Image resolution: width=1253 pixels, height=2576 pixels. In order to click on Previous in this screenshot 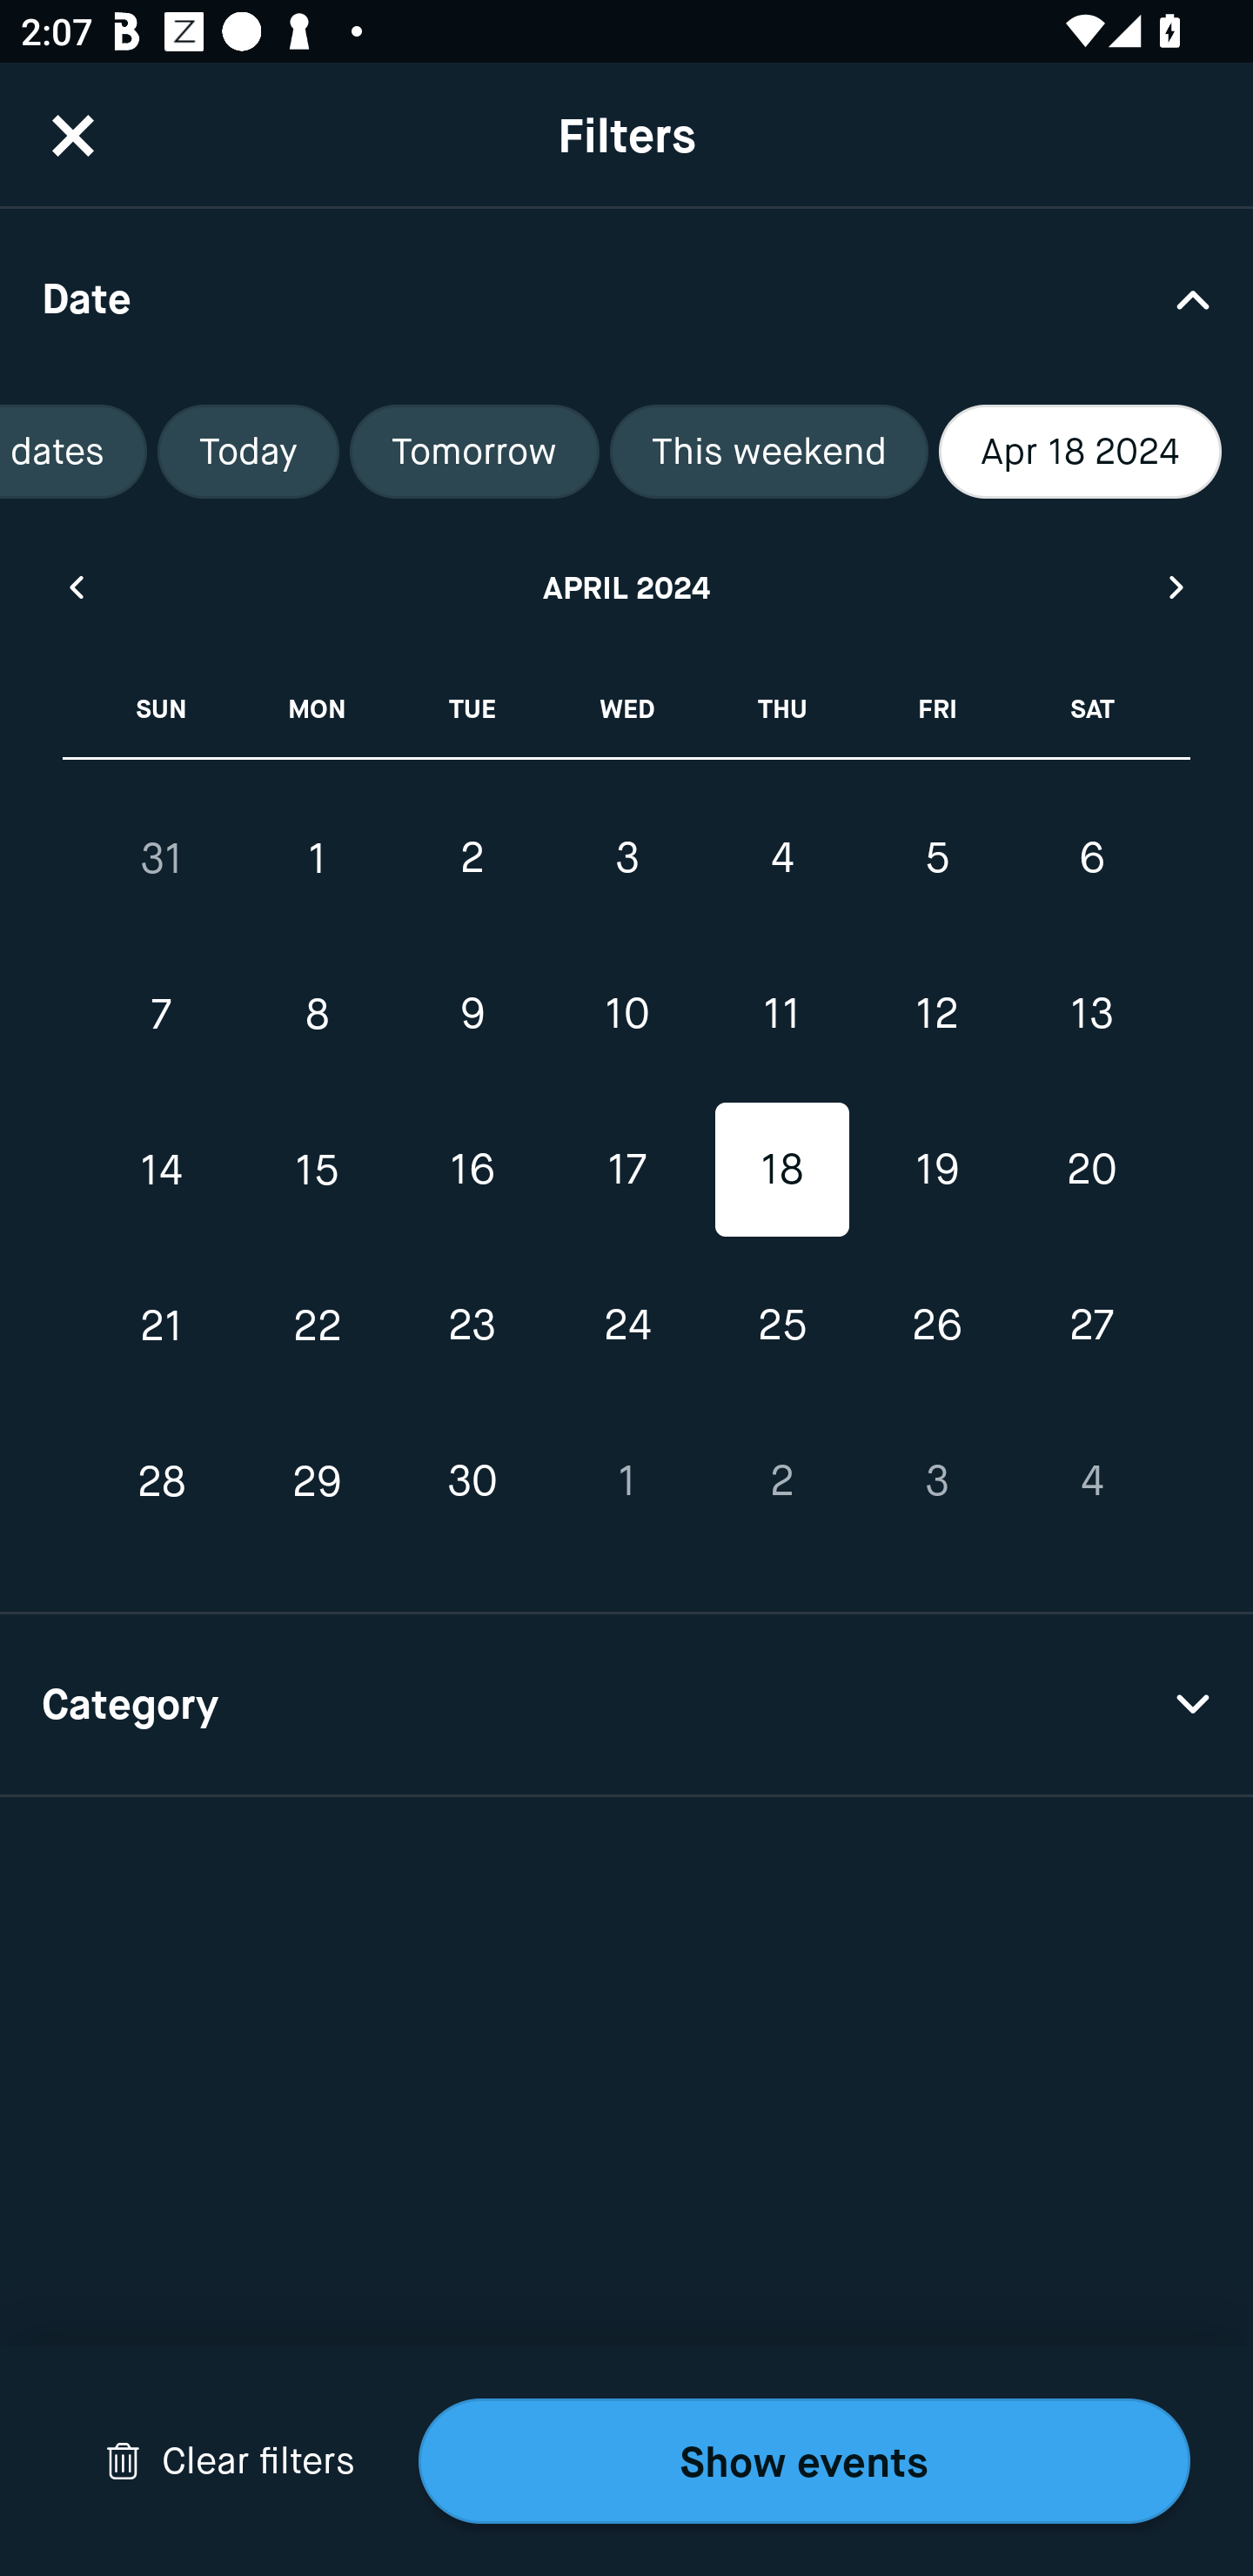, I will do `click(75, 587)`.